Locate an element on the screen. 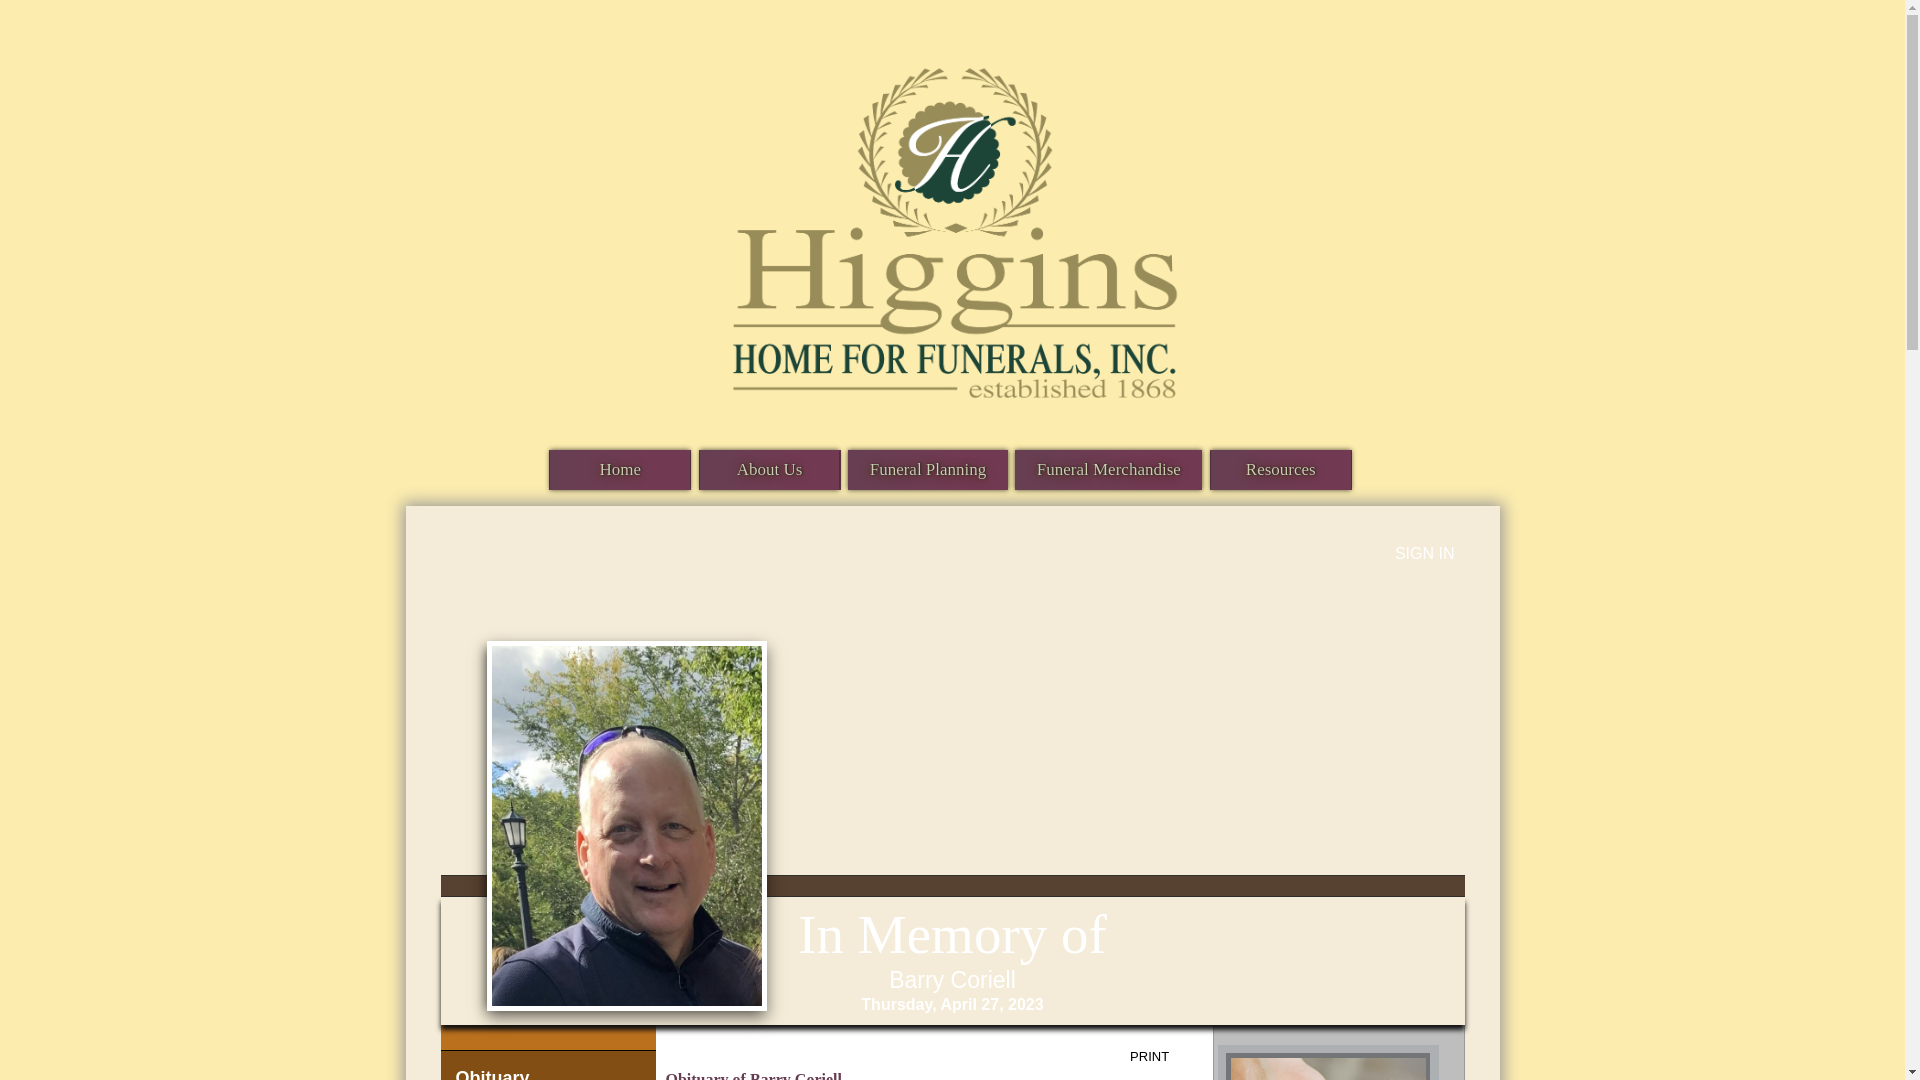 Image resolution: width=1920 pixels, height=1080 pixels. Obituary is located at coordinates (546, 1065).